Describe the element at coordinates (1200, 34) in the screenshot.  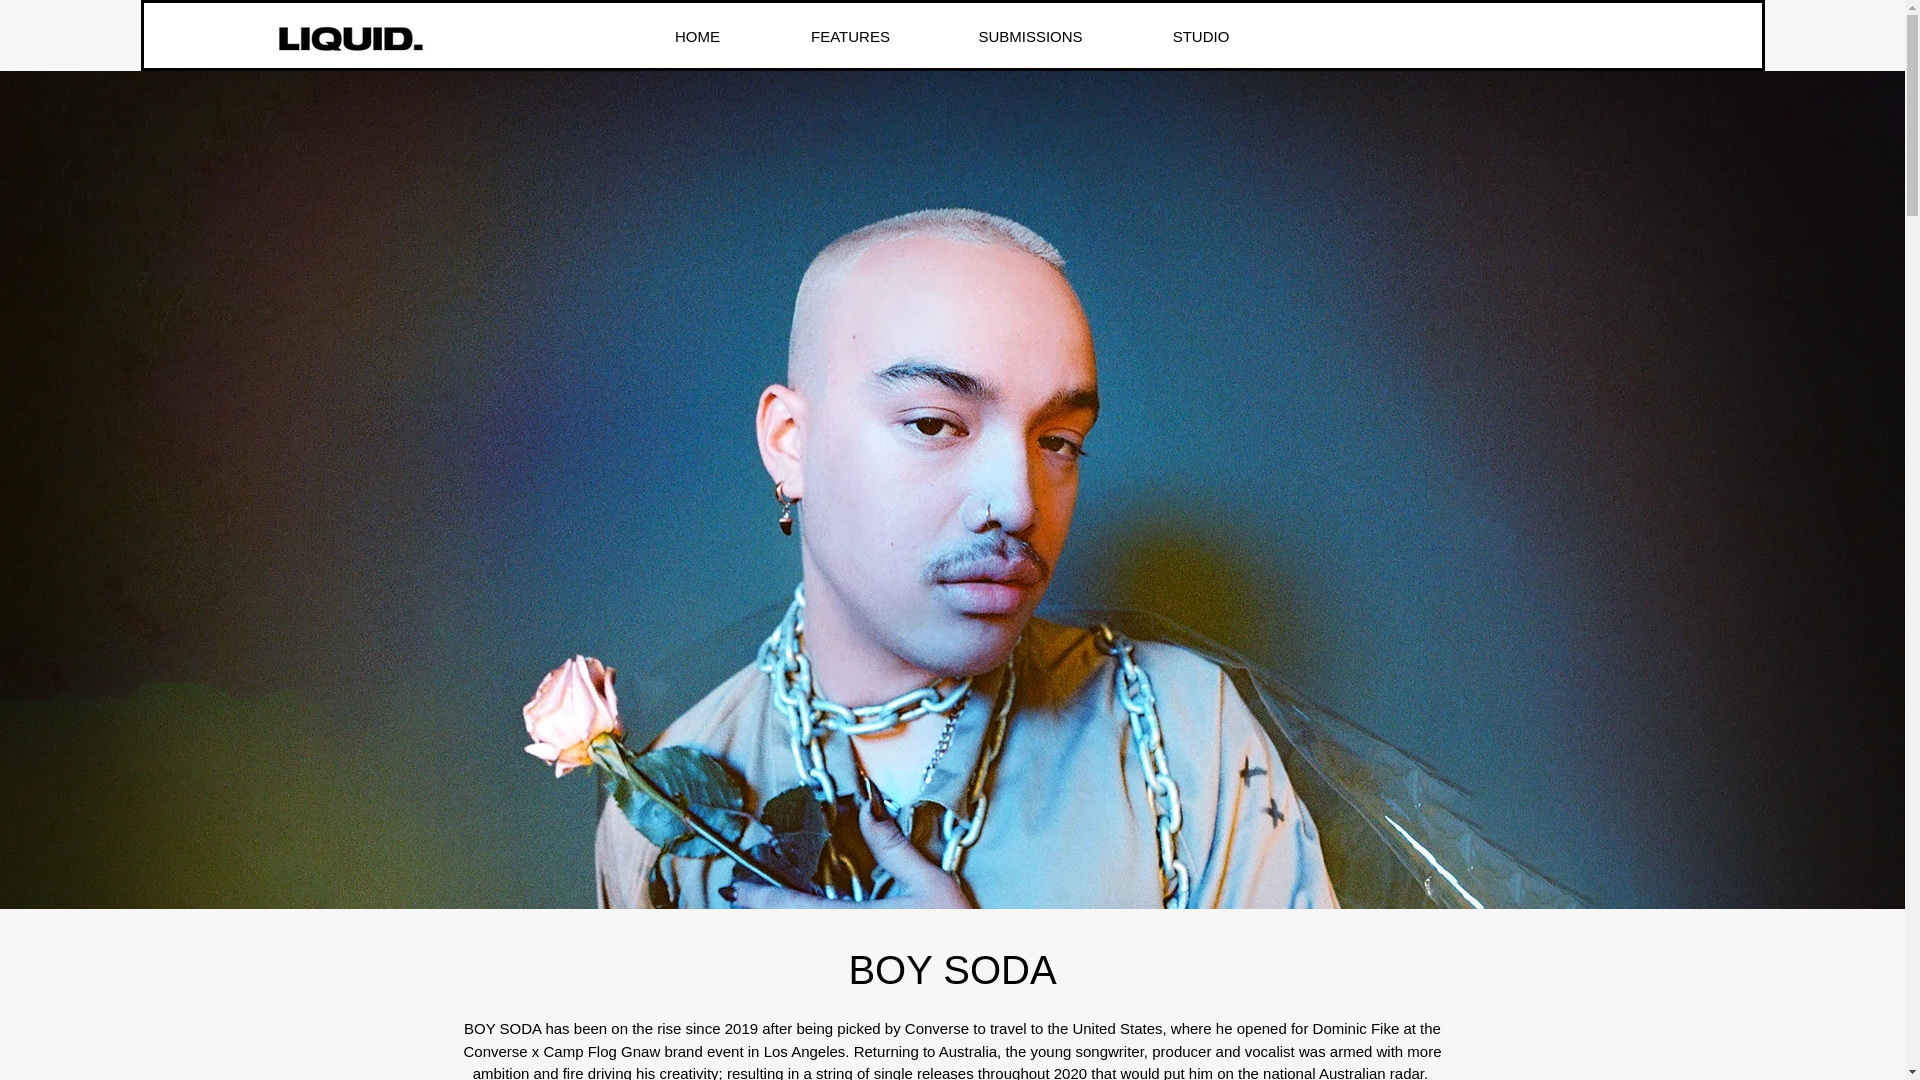
I see `STUDIO` at that location.